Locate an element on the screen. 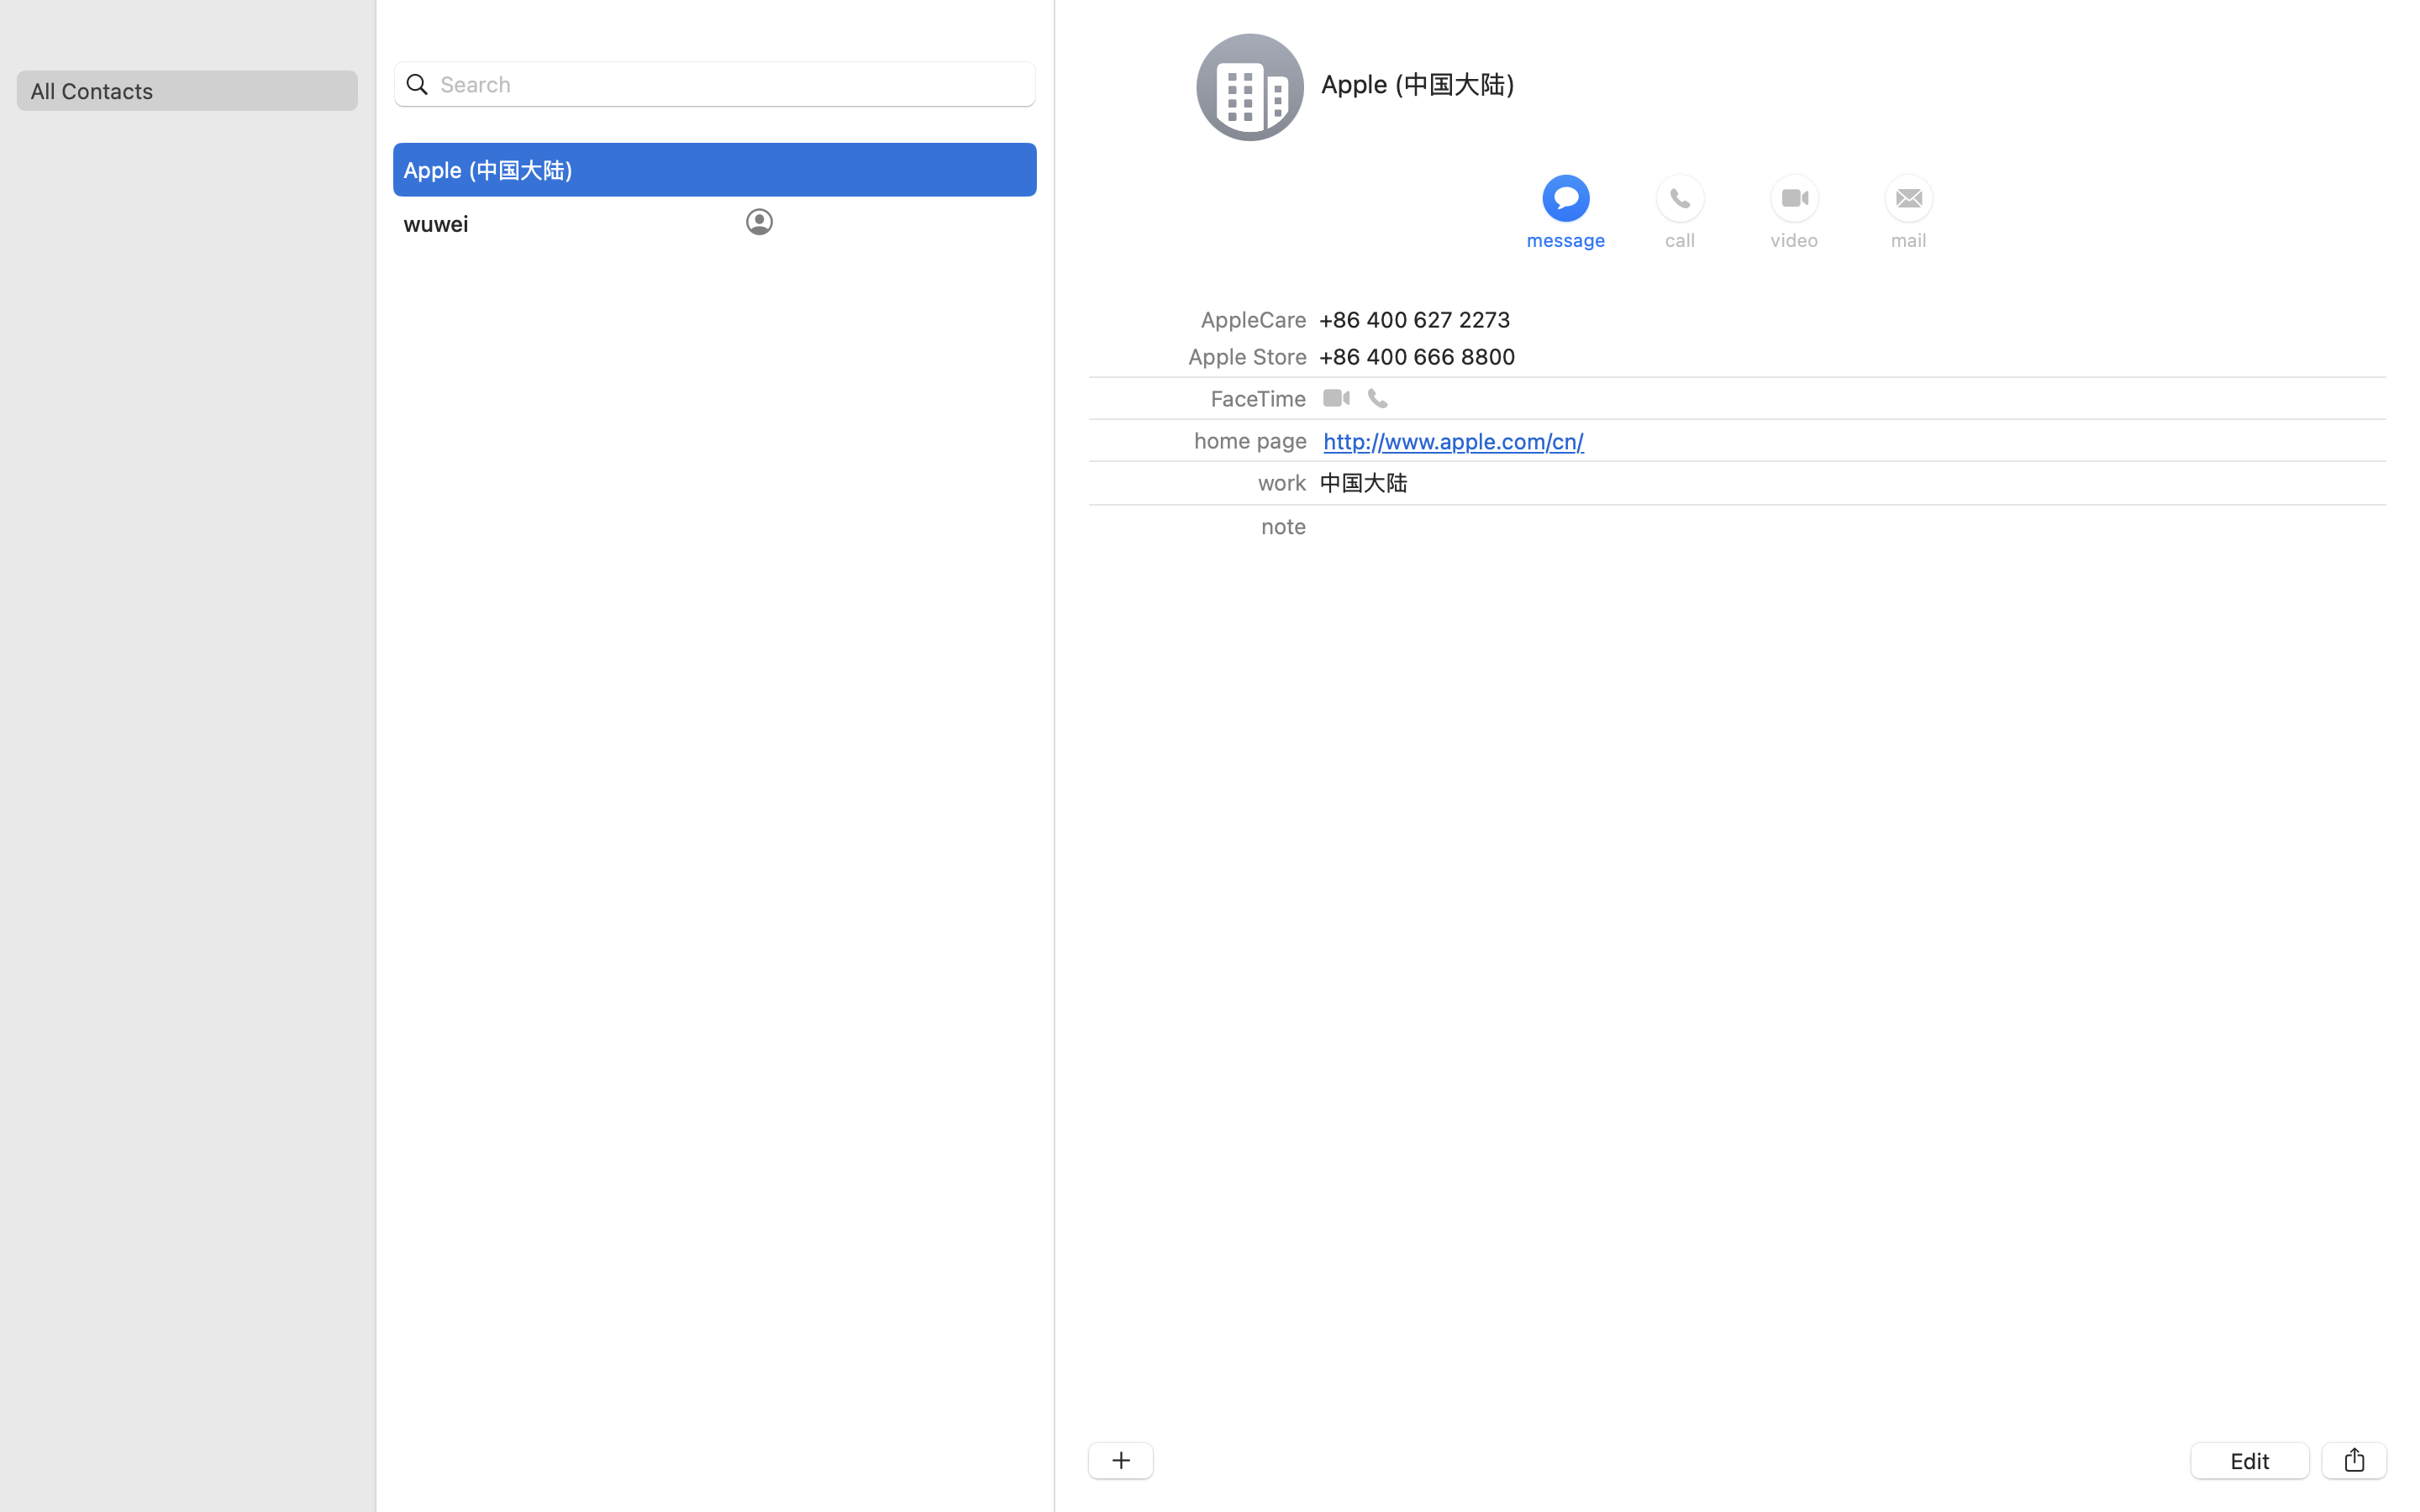 Image resolution: width=2420 pixels, height=1512 pixels. Apple Store is located at coordinates (1248, 356).